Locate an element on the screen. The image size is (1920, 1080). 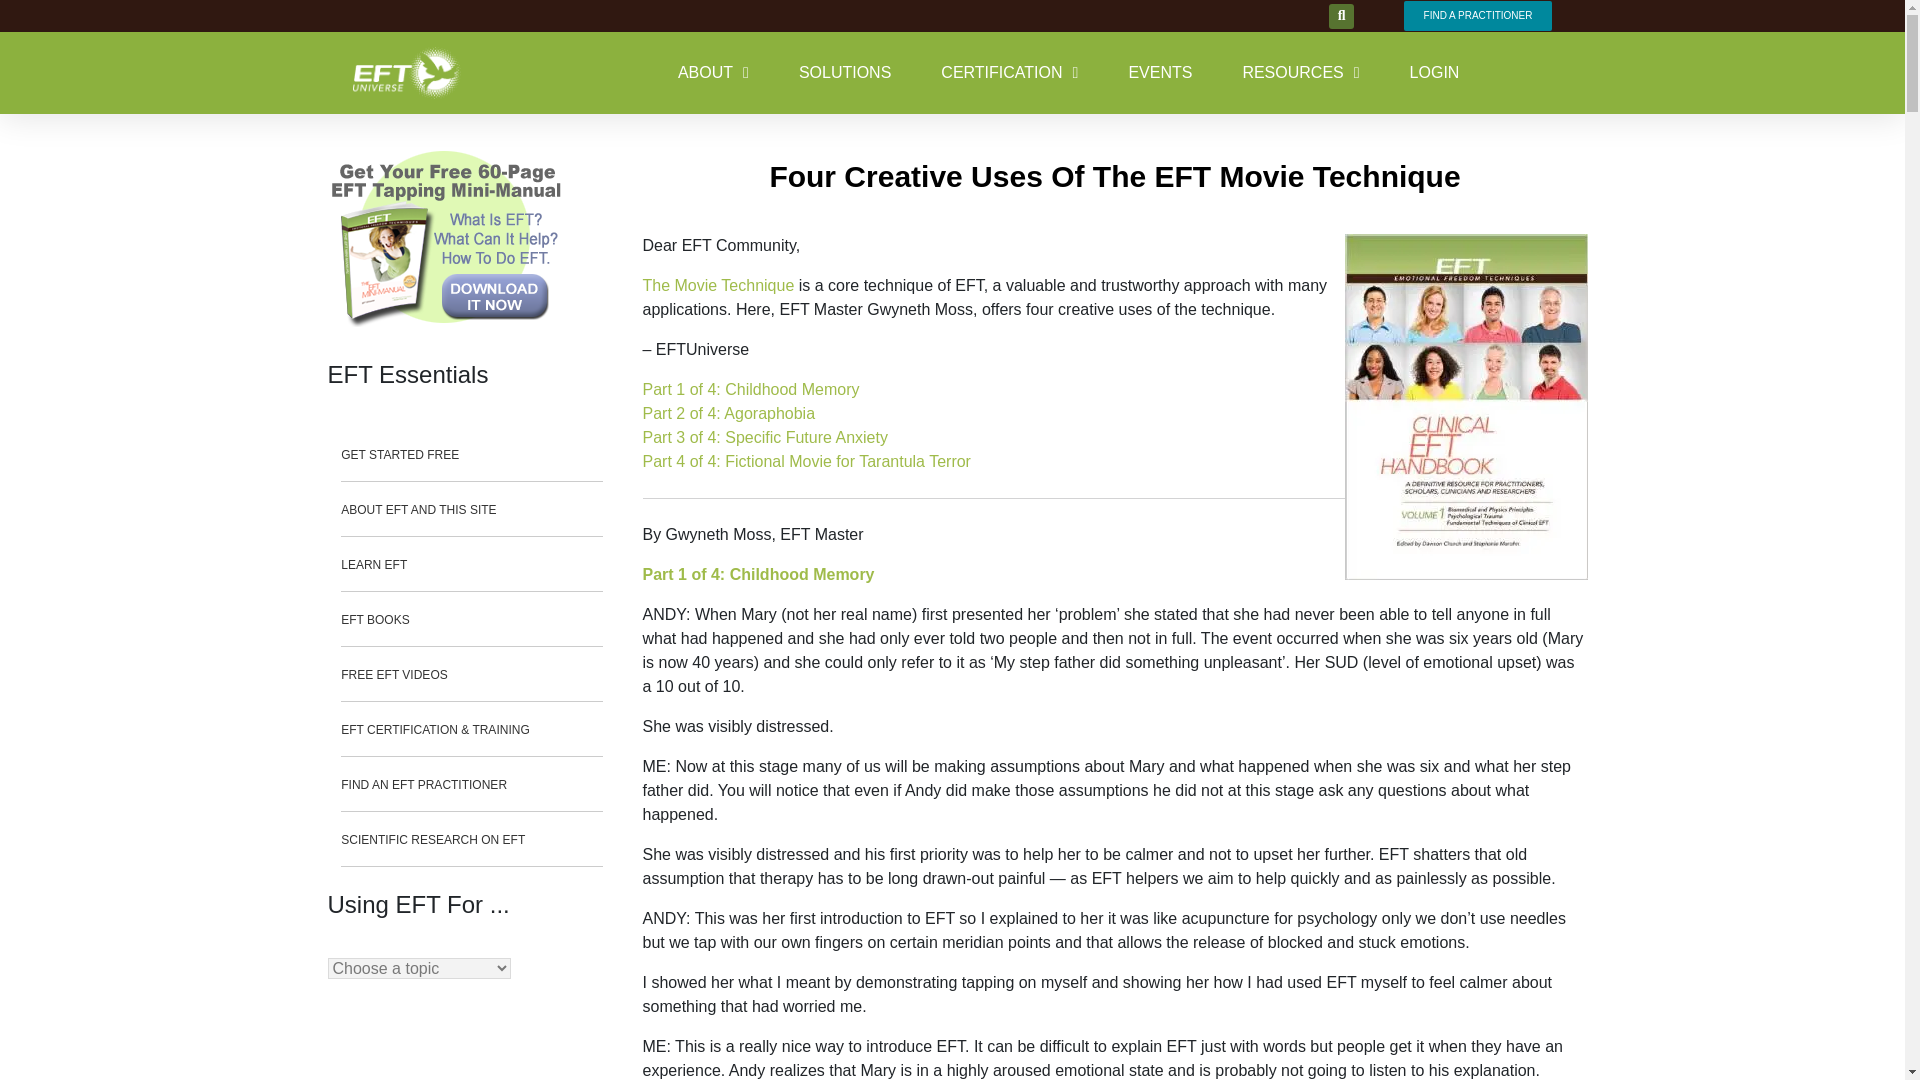
SOLUTIONS is located at coordinates (844, 72).